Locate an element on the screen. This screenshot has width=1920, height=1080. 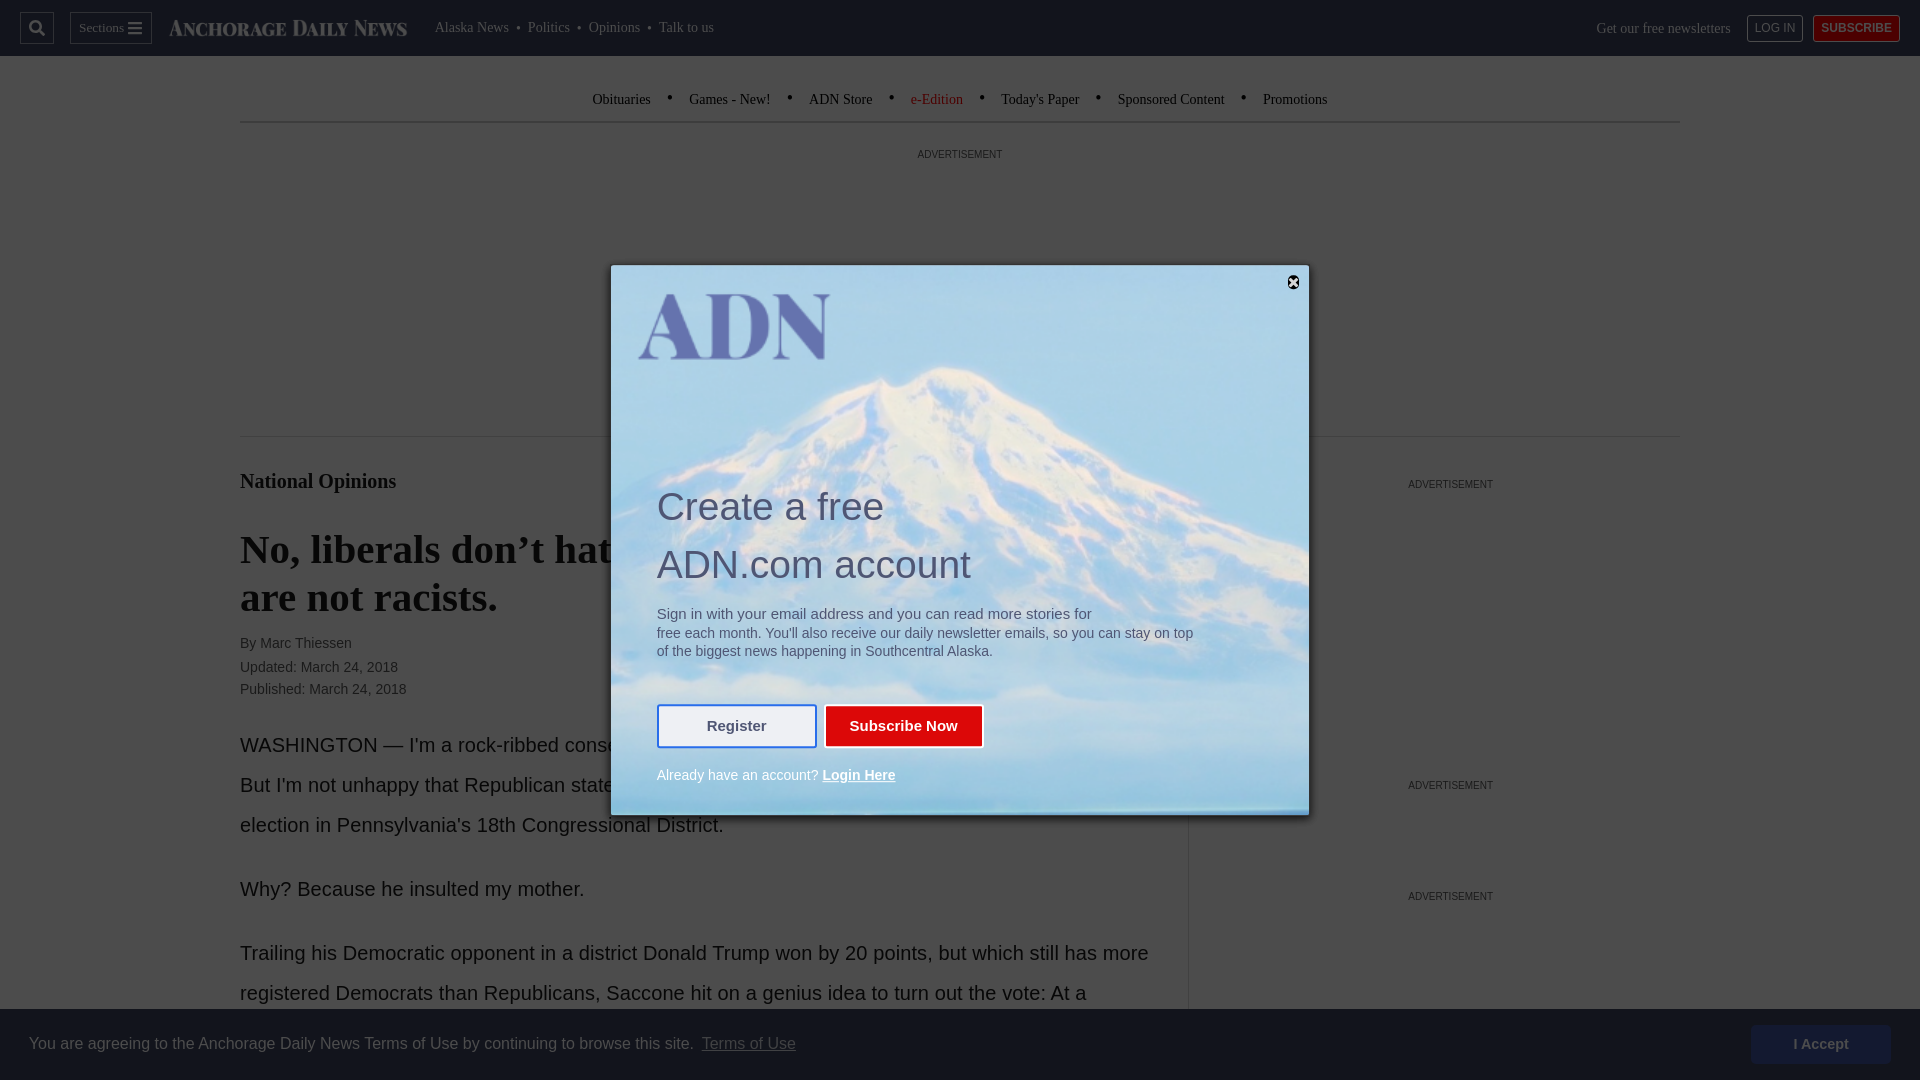
Get our free newsletters is located at coordinates (1664, 28).